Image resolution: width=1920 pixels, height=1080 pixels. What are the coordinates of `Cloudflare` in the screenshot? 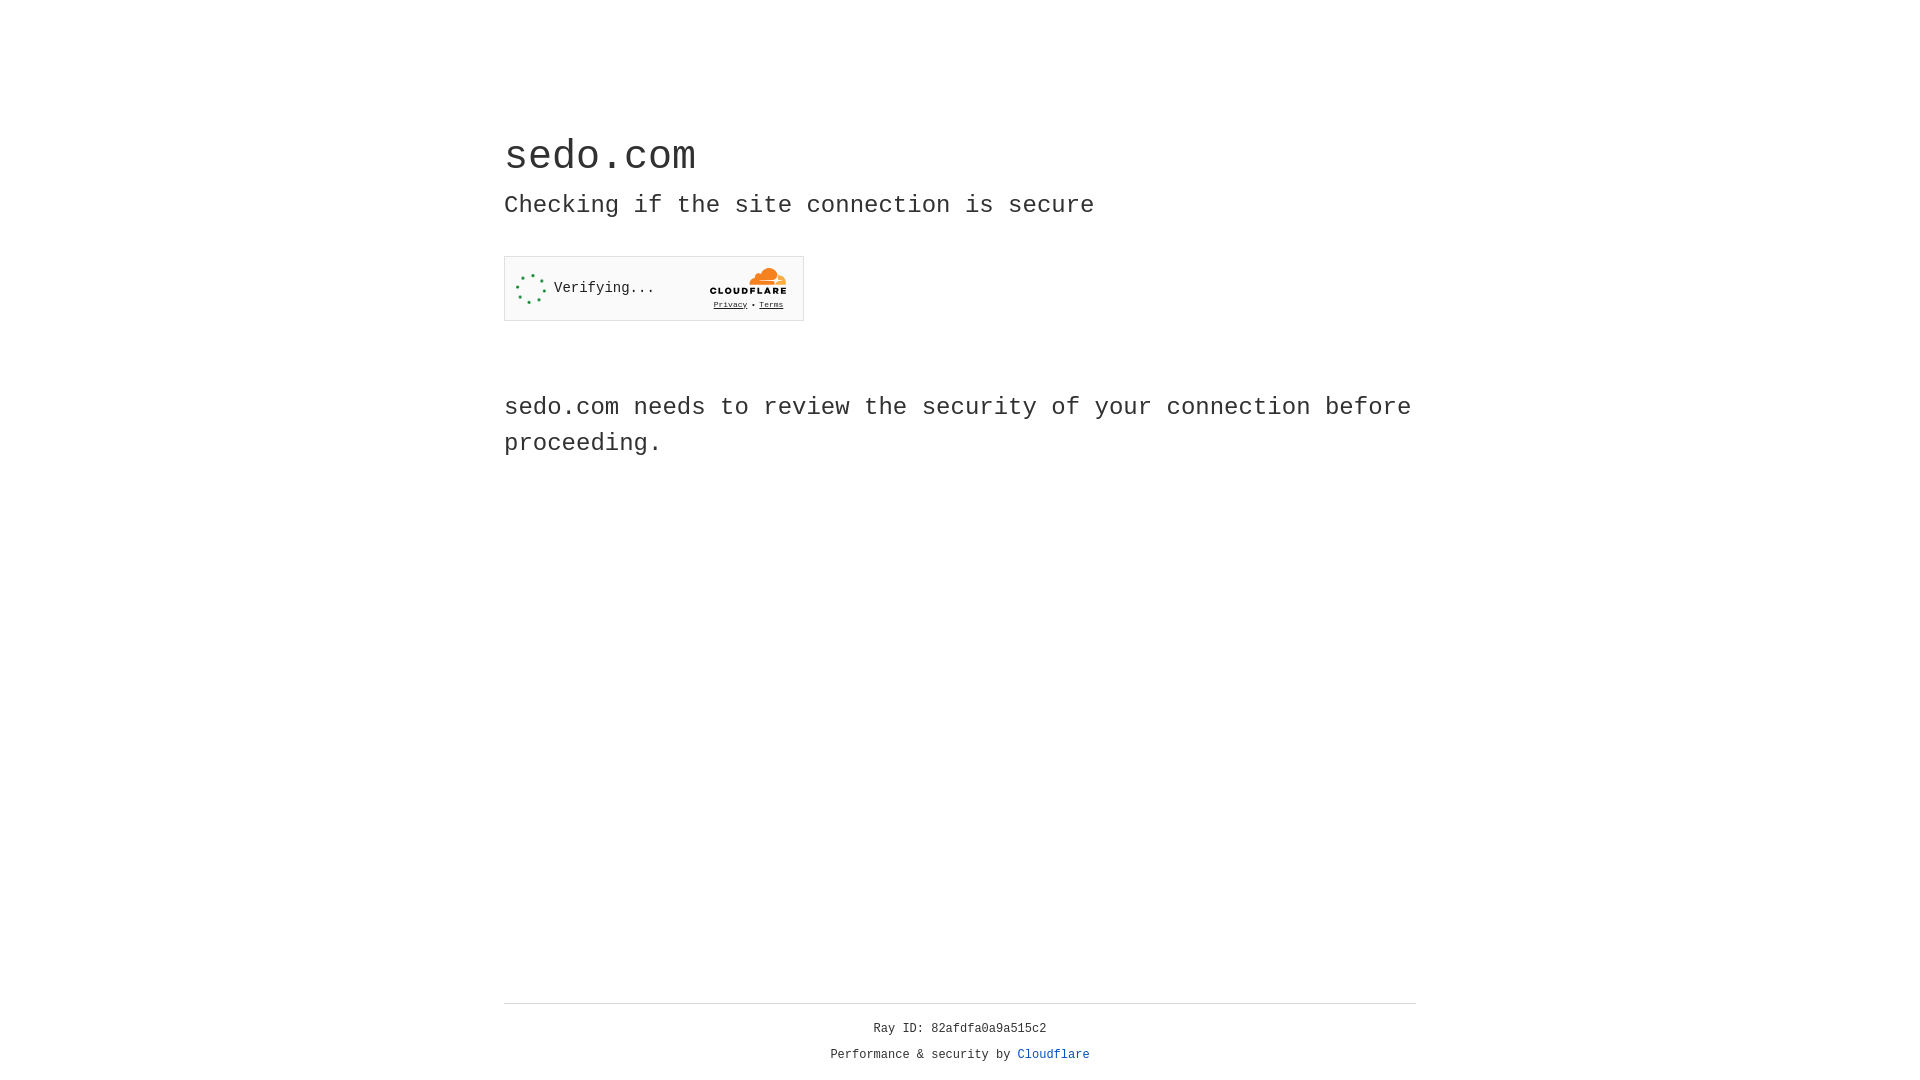 It's located at (1054, 1055).